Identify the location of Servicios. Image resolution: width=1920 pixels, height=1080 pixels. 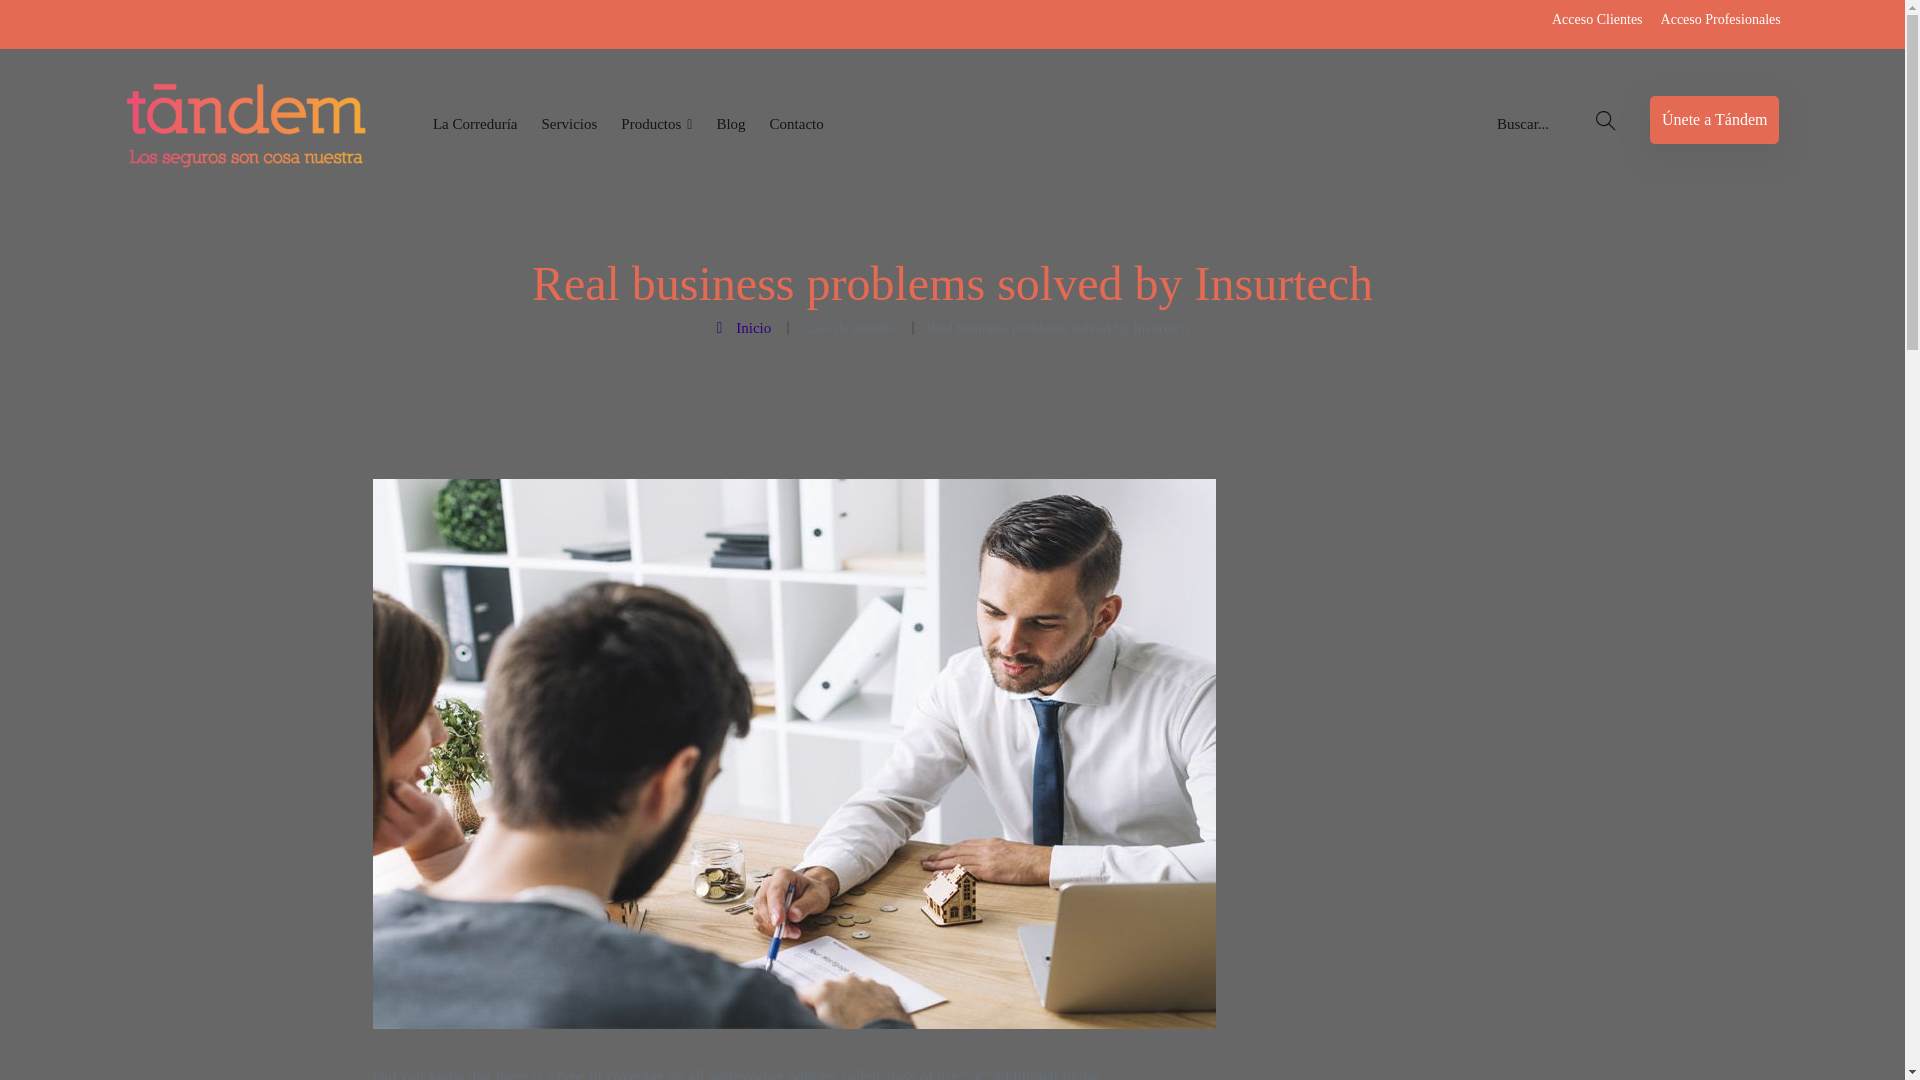
(569, 124).